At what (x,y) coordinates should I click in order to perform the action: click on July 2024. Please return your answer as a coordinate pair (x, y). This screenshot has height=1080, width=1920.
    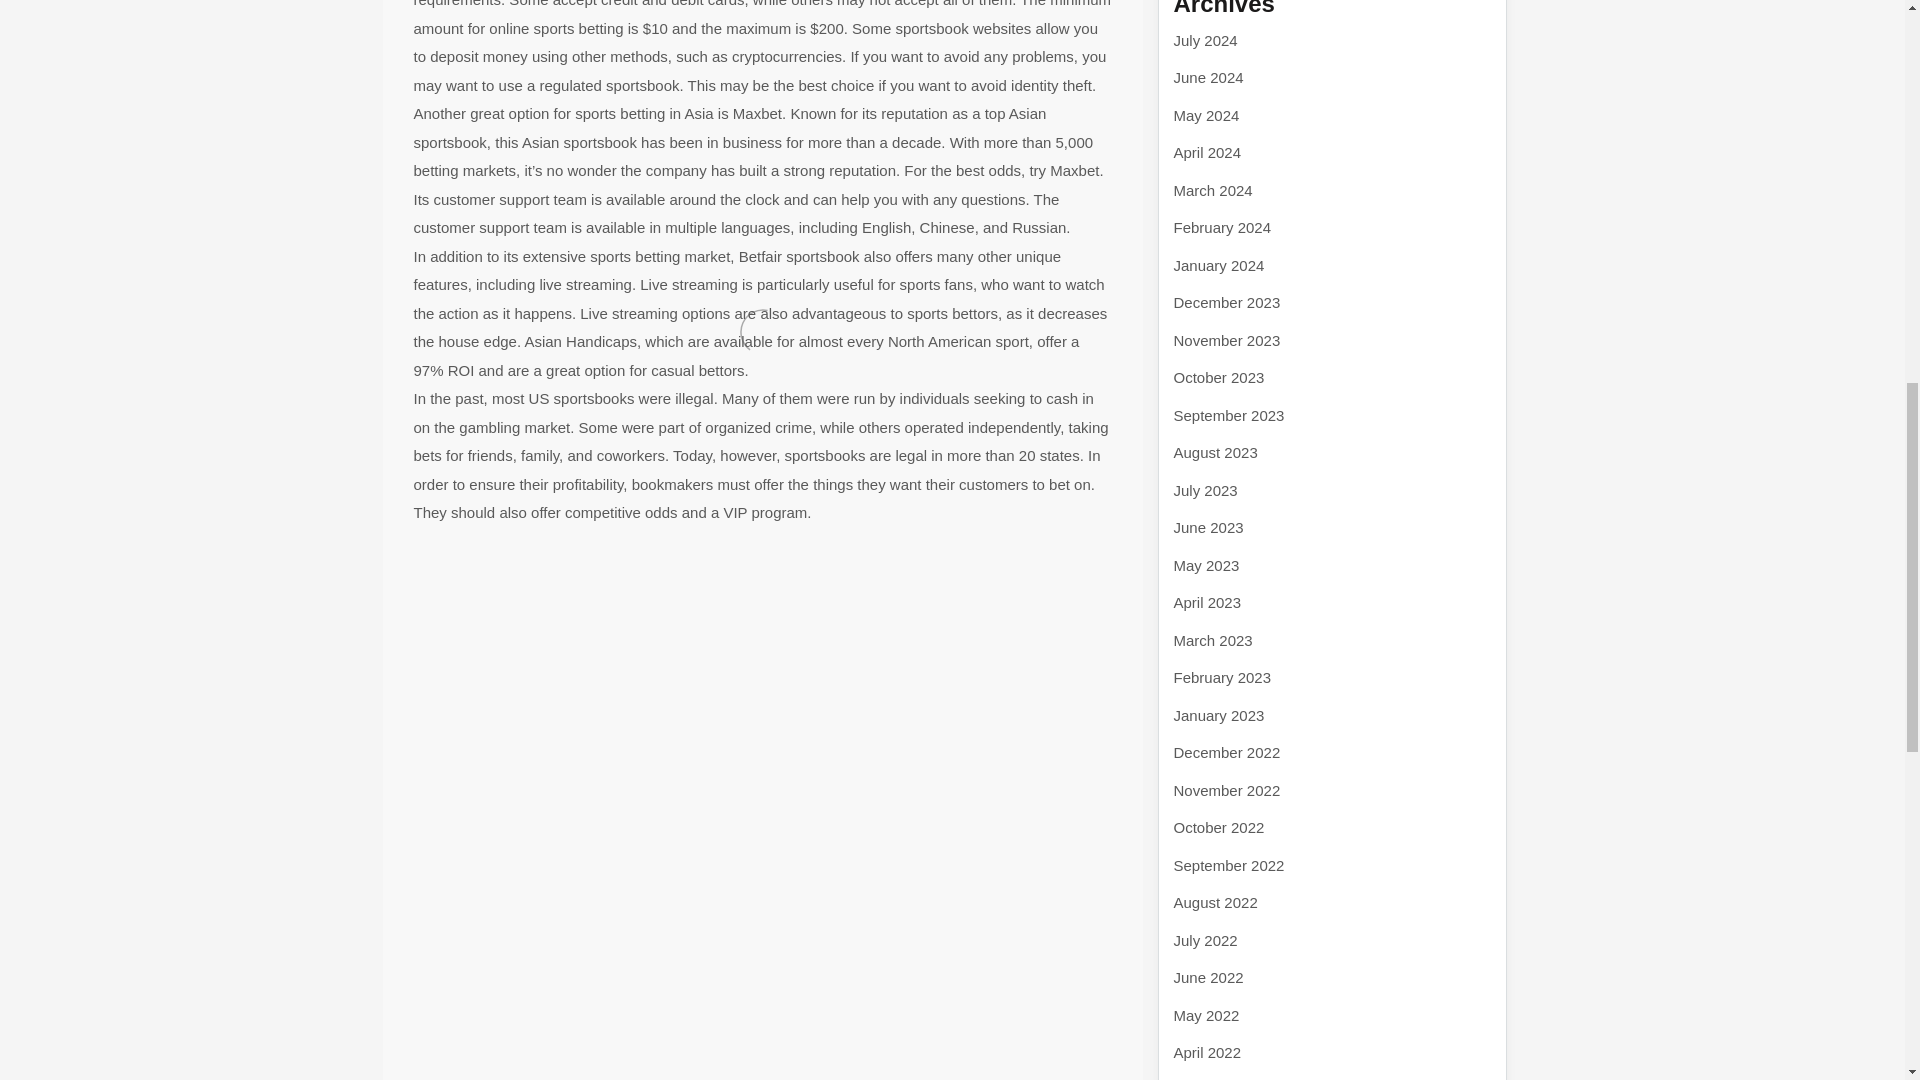
    Looking at the image, I should click on (1206, 40).